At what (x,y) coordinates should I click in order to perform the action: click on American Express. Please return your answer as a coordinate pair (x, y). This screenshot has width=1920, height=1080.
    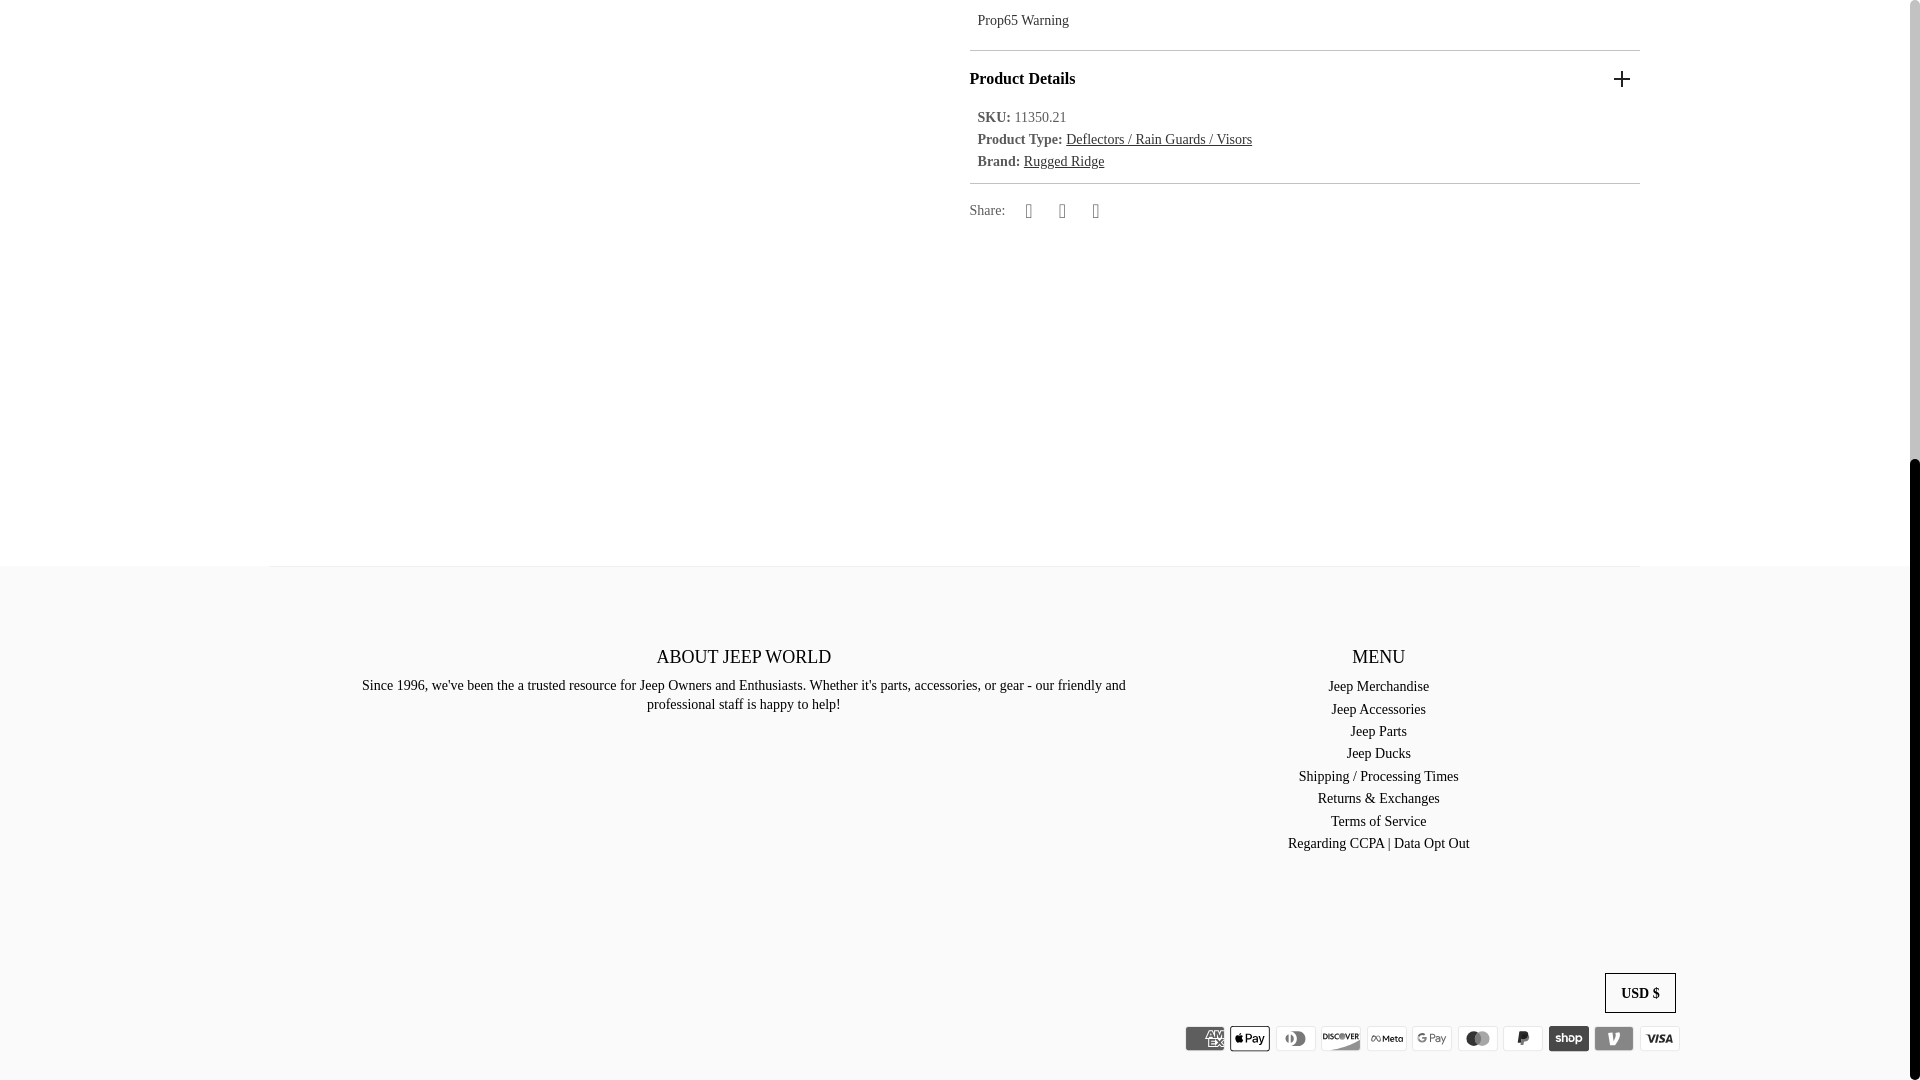
    Looking at the image, I should click on (1204, 1038).